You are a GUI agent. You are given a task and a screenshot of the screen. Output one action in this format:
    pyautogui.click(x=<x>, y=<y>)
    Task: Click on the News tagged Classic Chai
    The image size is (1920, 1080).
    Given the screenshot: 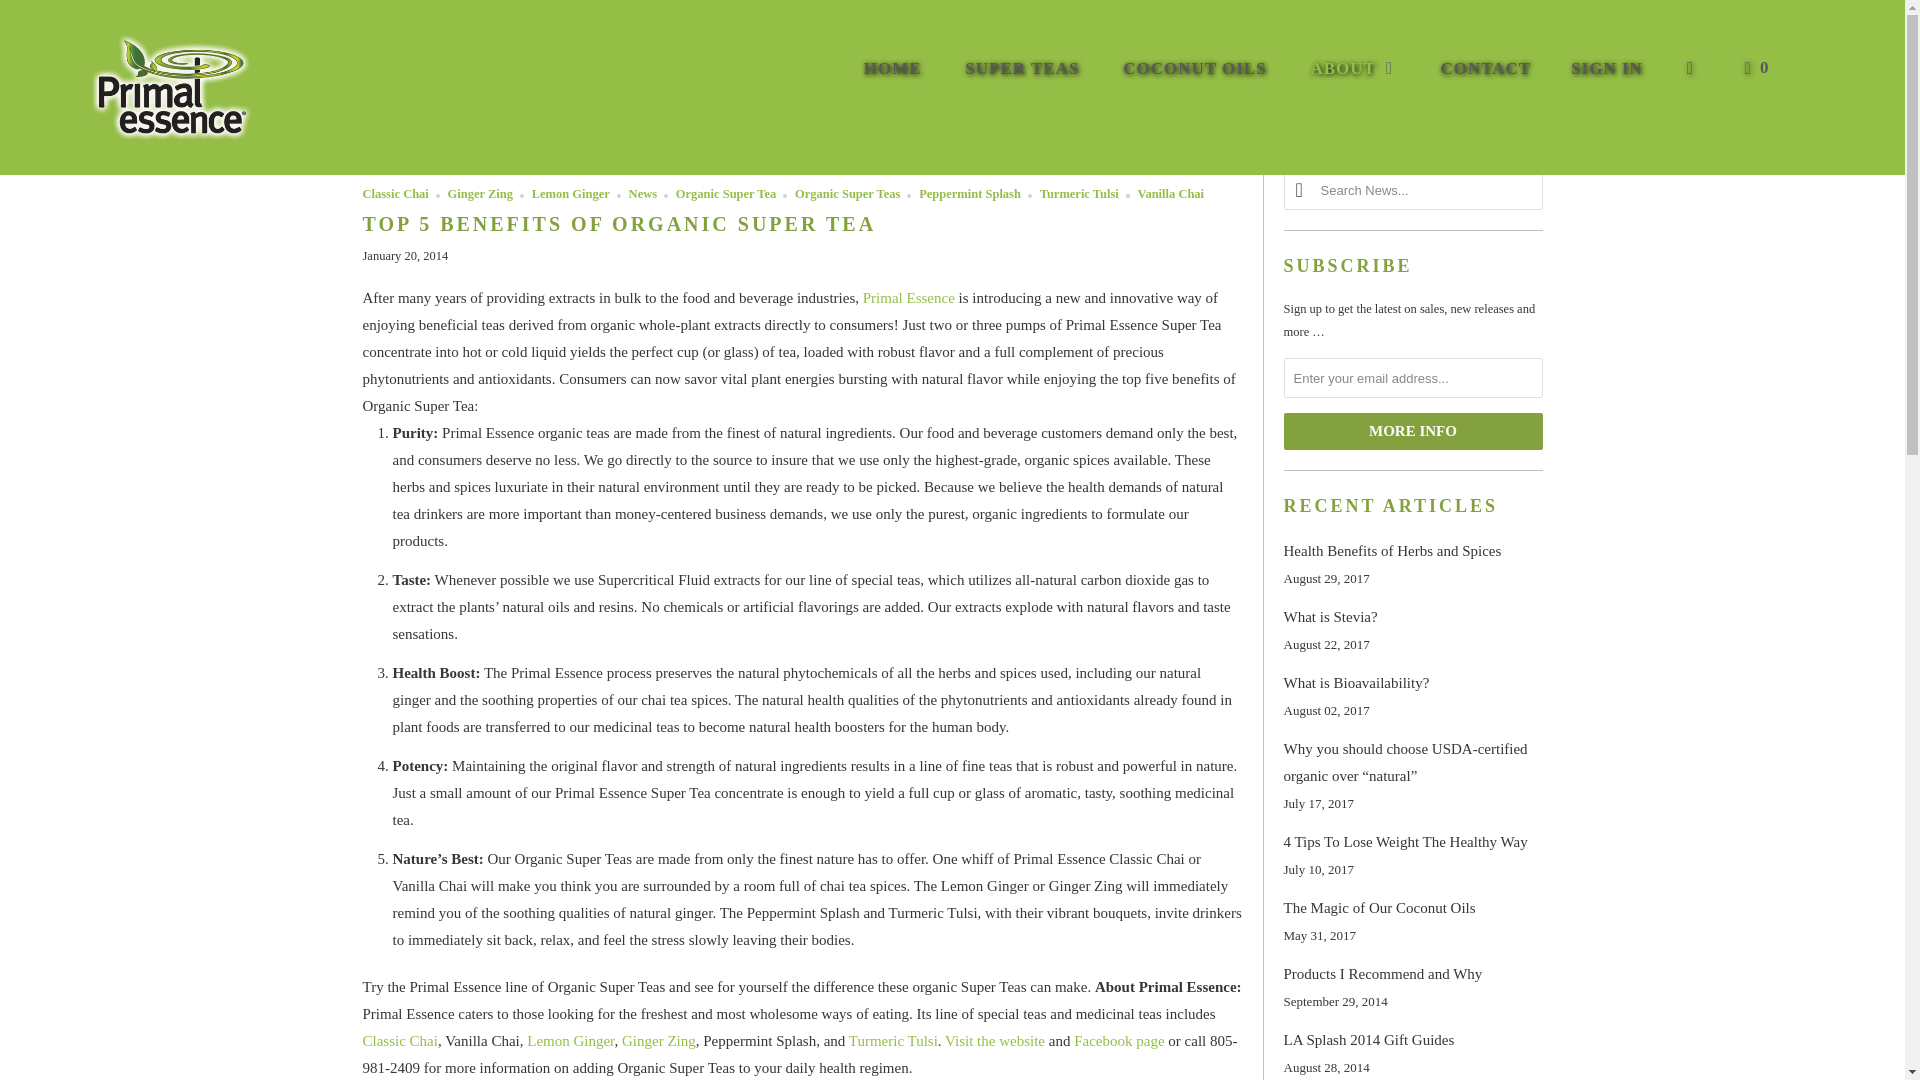 What is the action you would take?
    pyautogui.click(x=395, y=193)
    